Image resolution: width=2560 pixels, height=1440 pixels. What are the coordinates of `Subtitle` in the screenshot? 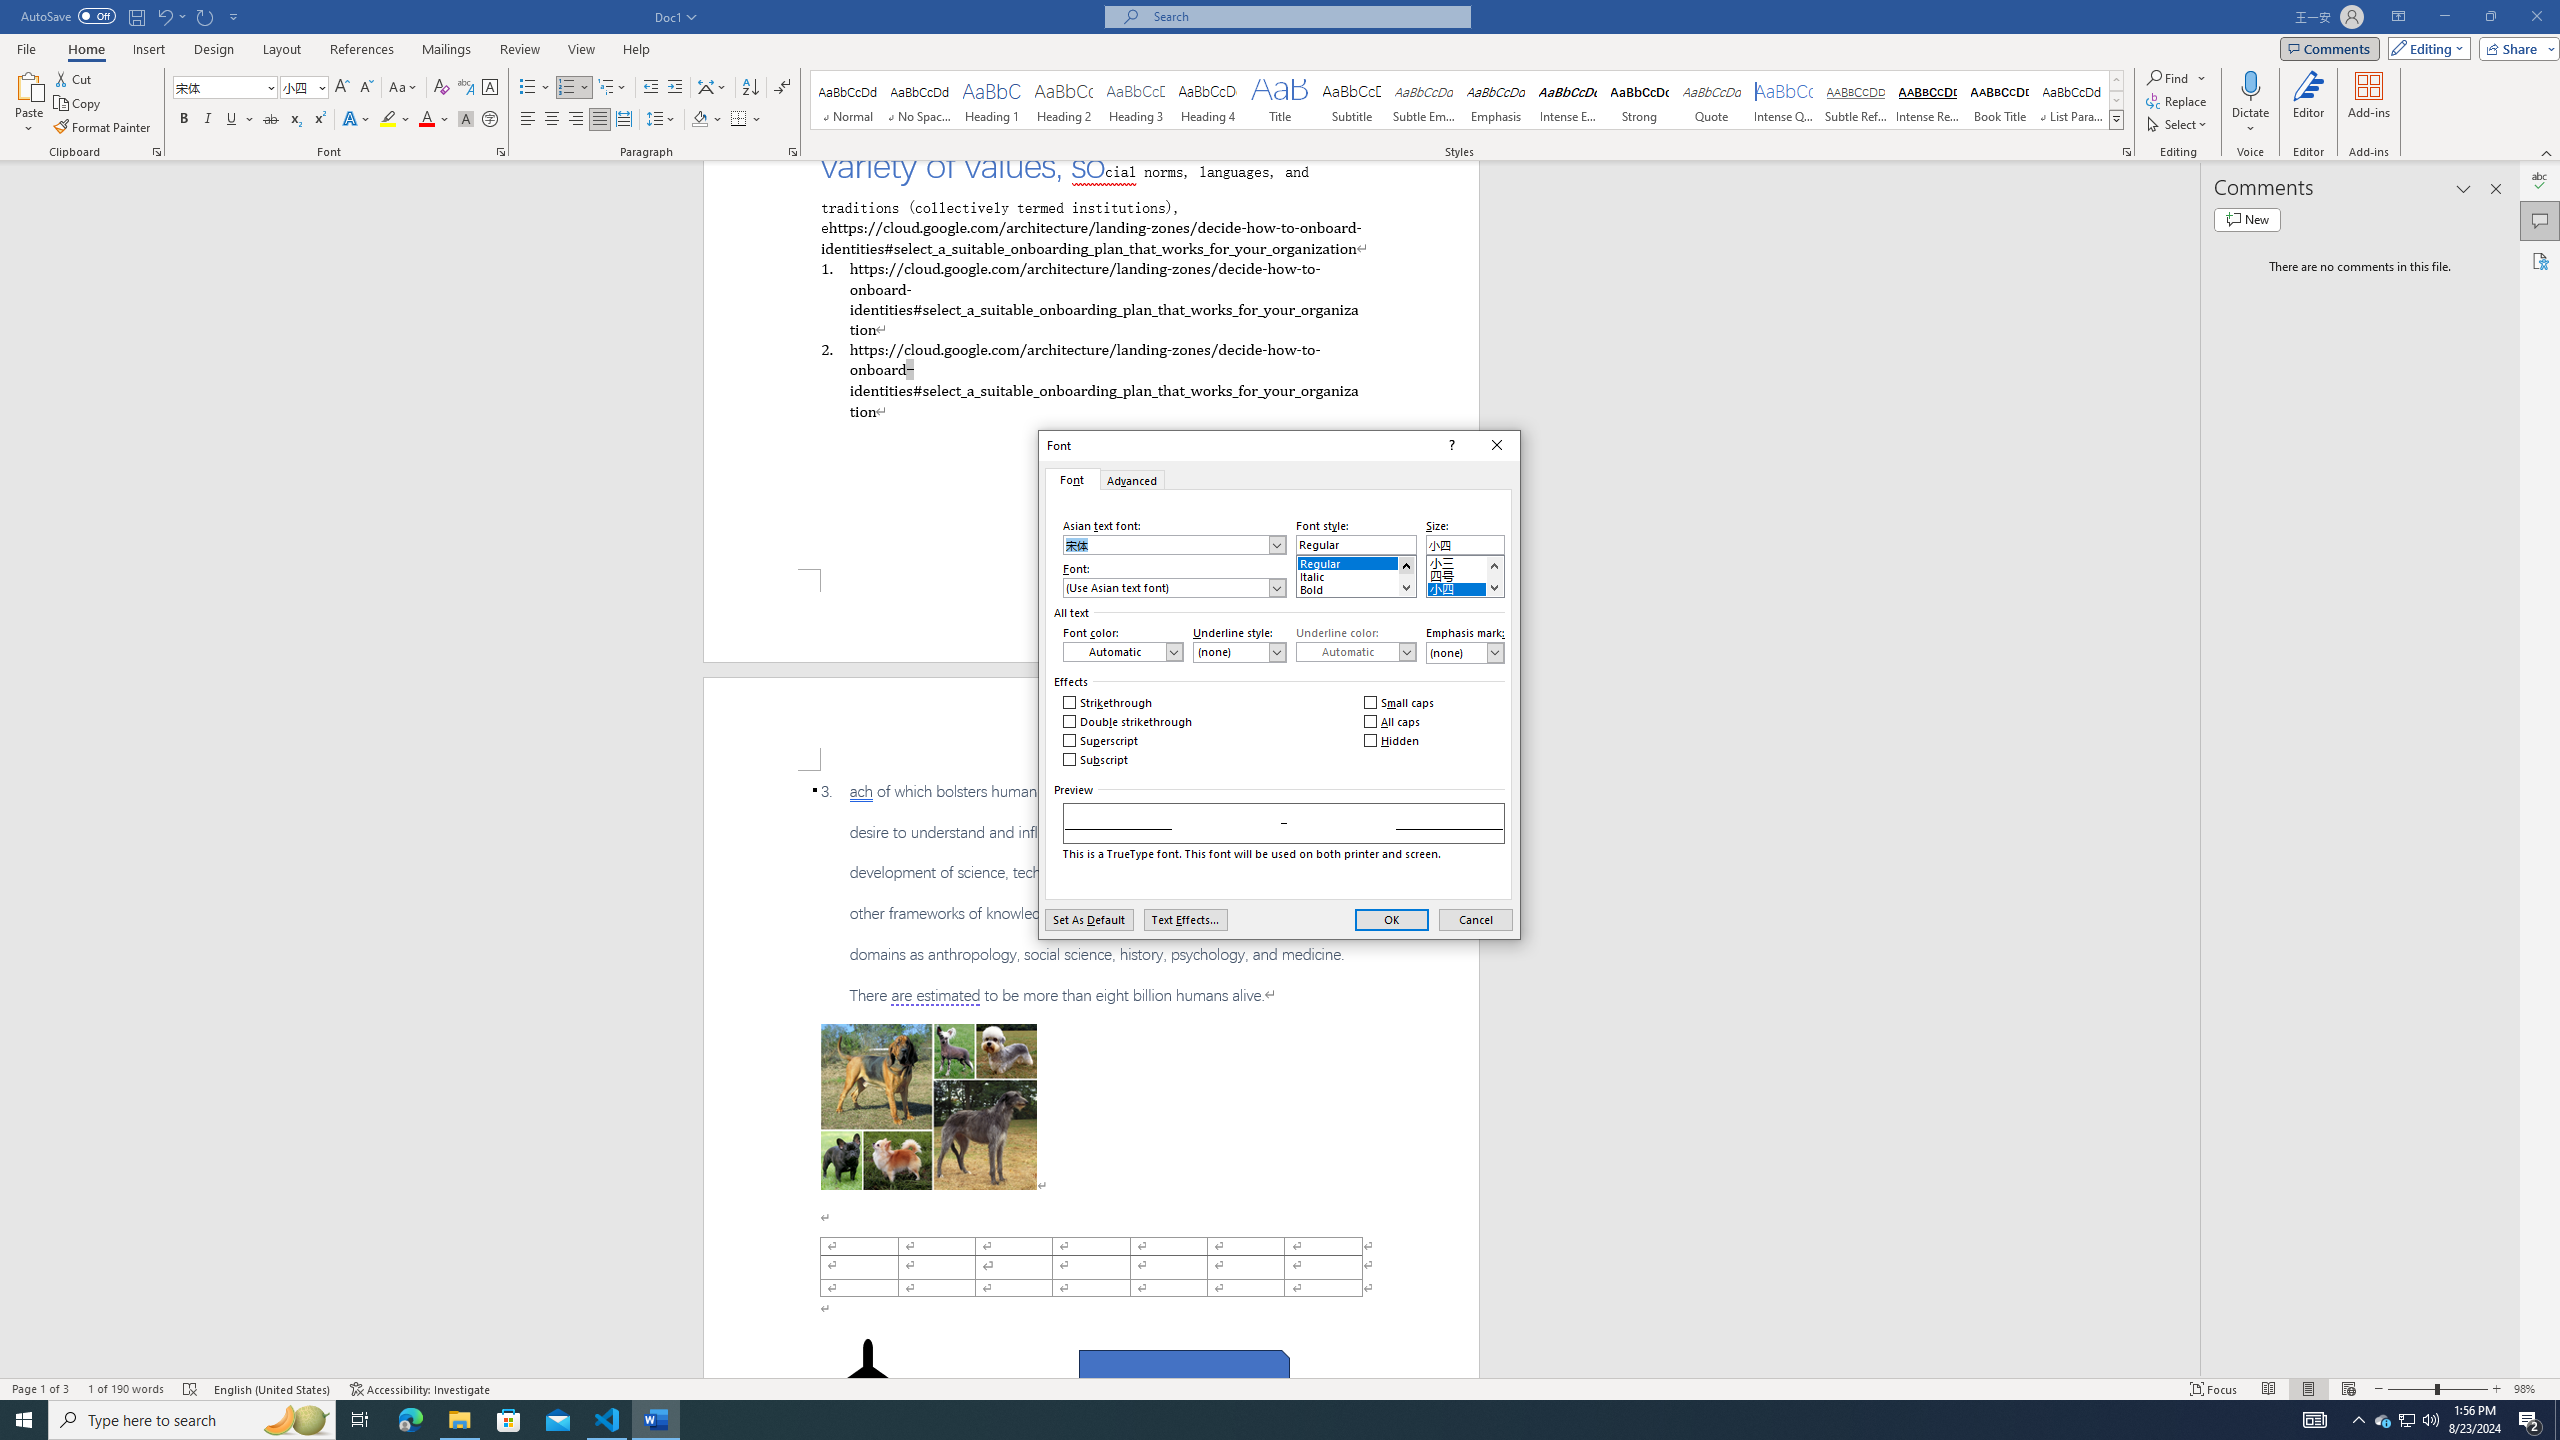 It's located at (1351, 100).